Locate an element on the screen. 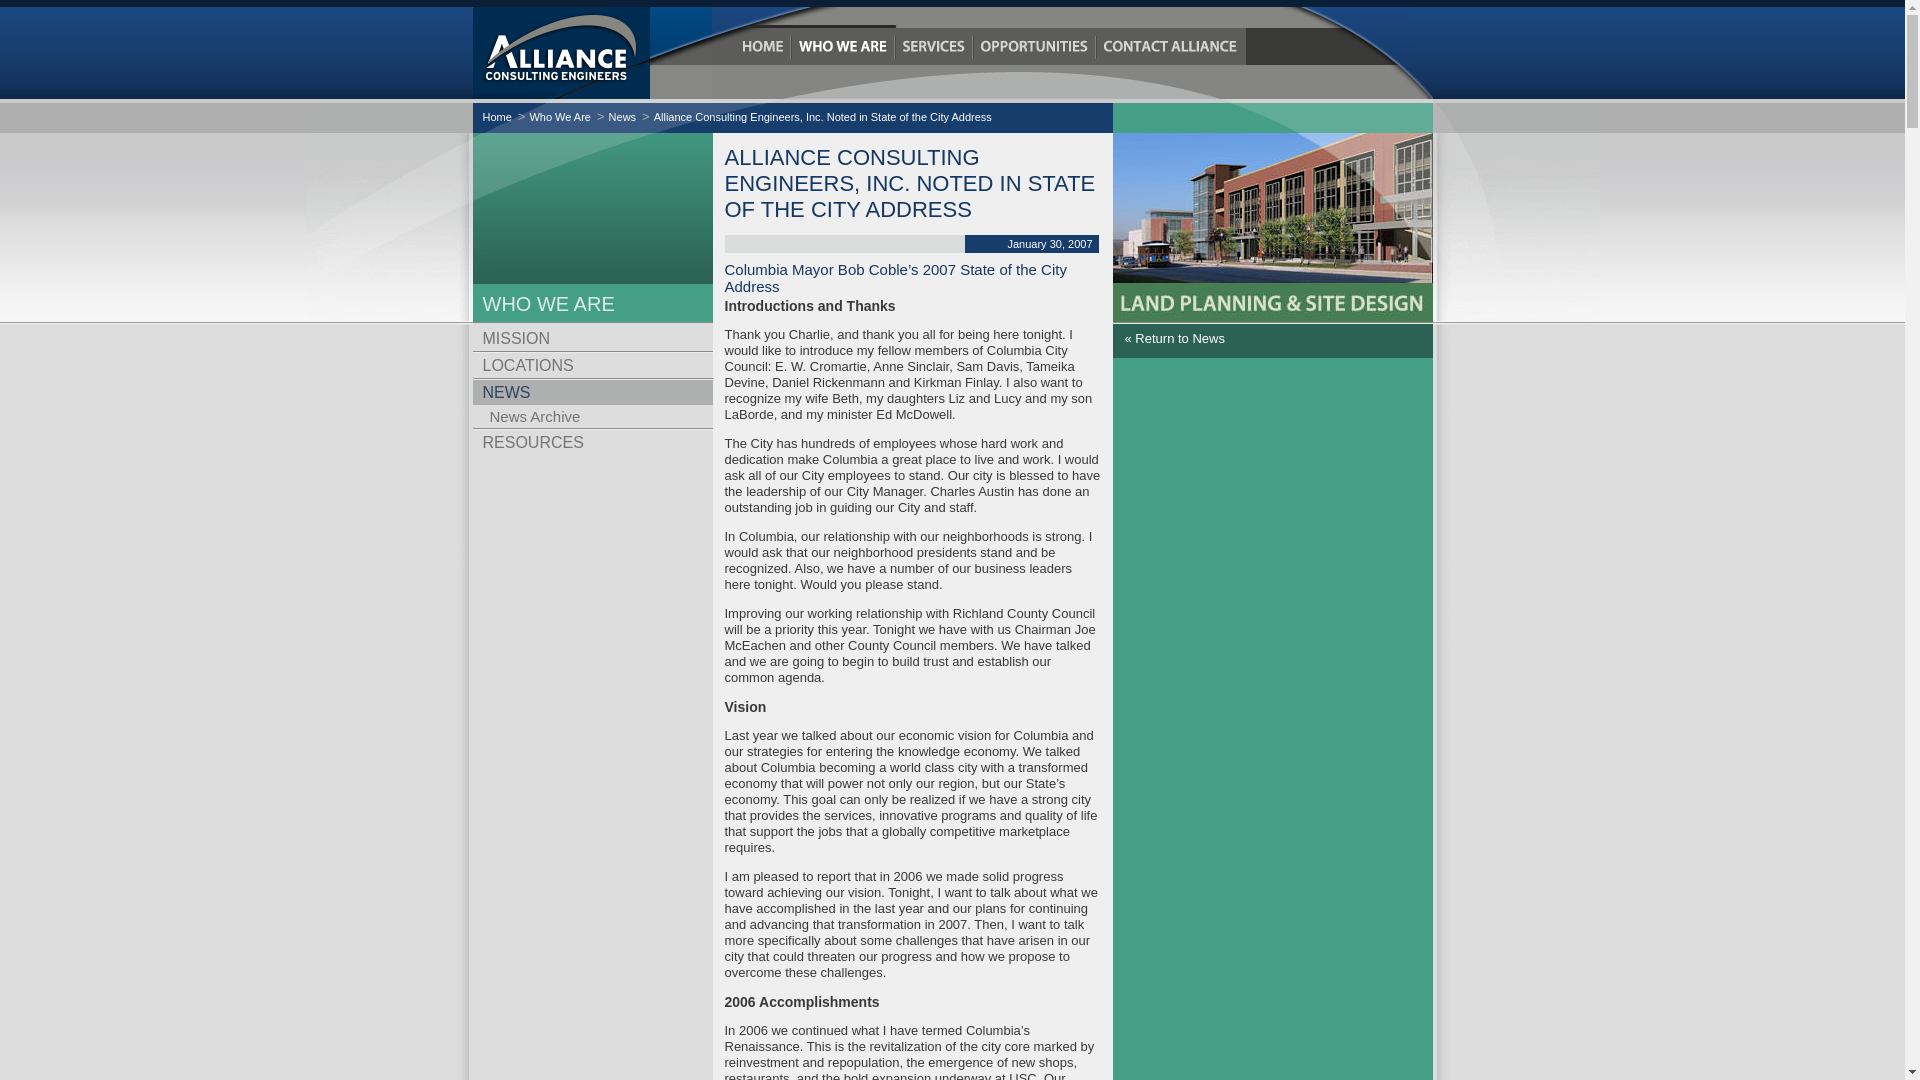 The image size is (1920, 1080). Services is located at coordinates (934, 46).